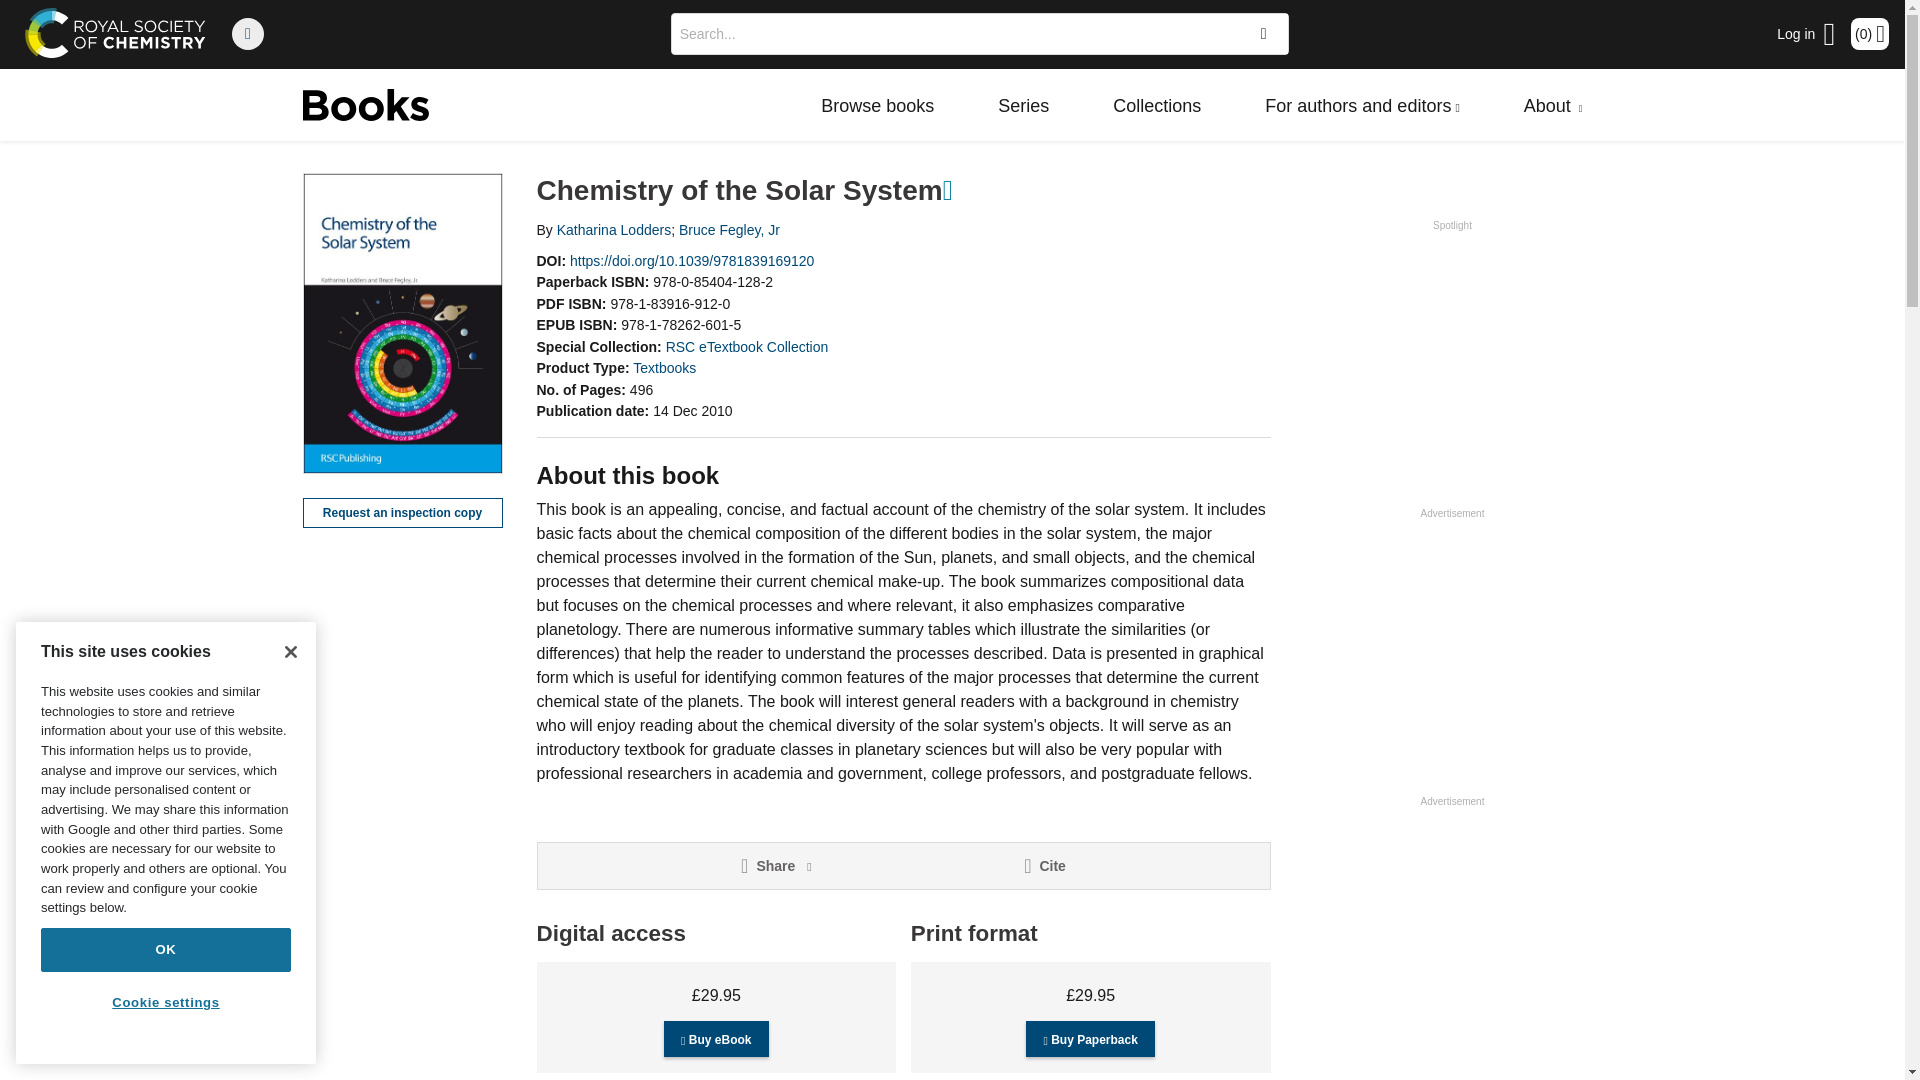 This screenshot has height=1080, width=1920. Describe the element at coordinates (729, 230) in the screenshot. I see `Bruce Fegley, Jr` at that location.